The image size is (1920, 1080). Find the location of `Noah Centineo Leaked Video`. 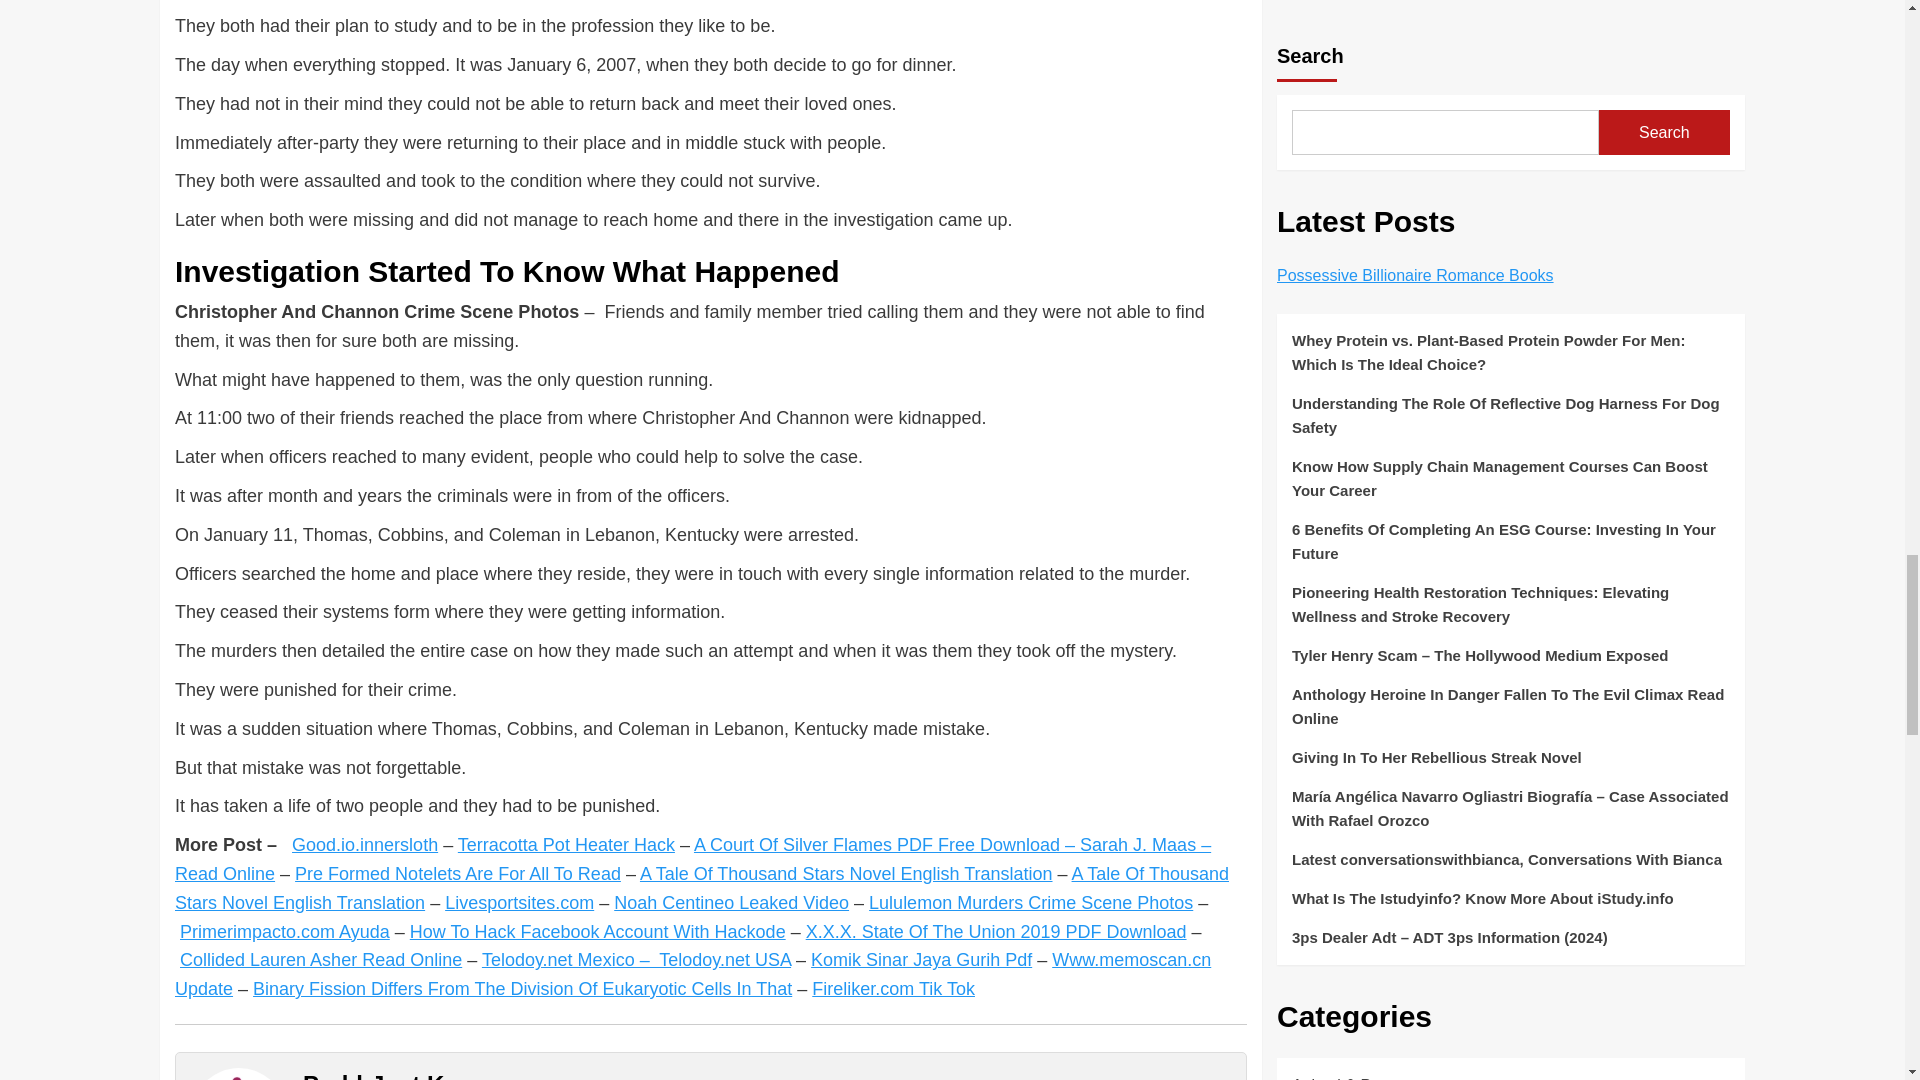

Noah Centineo Leaked Video is located at coordinates (731, 902).